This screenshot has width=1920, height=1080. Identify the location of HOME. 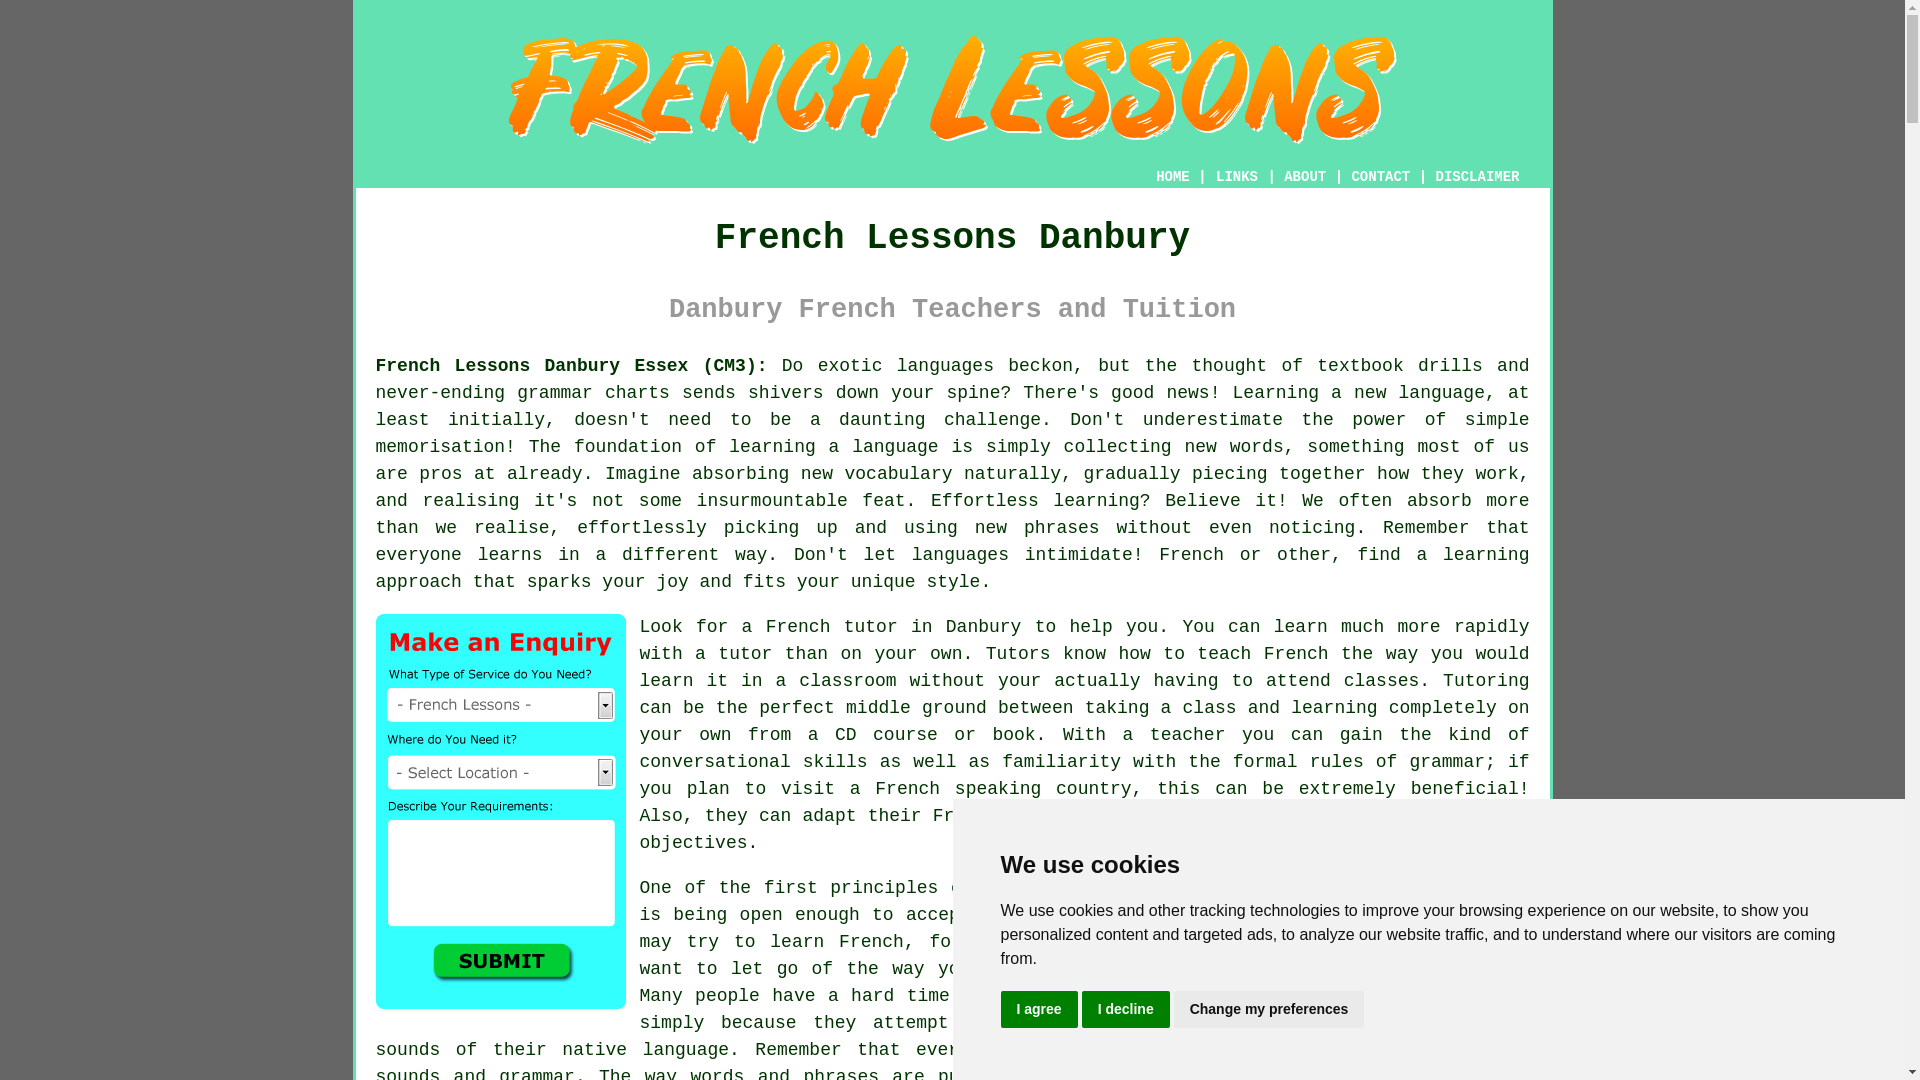
(1172, 176).